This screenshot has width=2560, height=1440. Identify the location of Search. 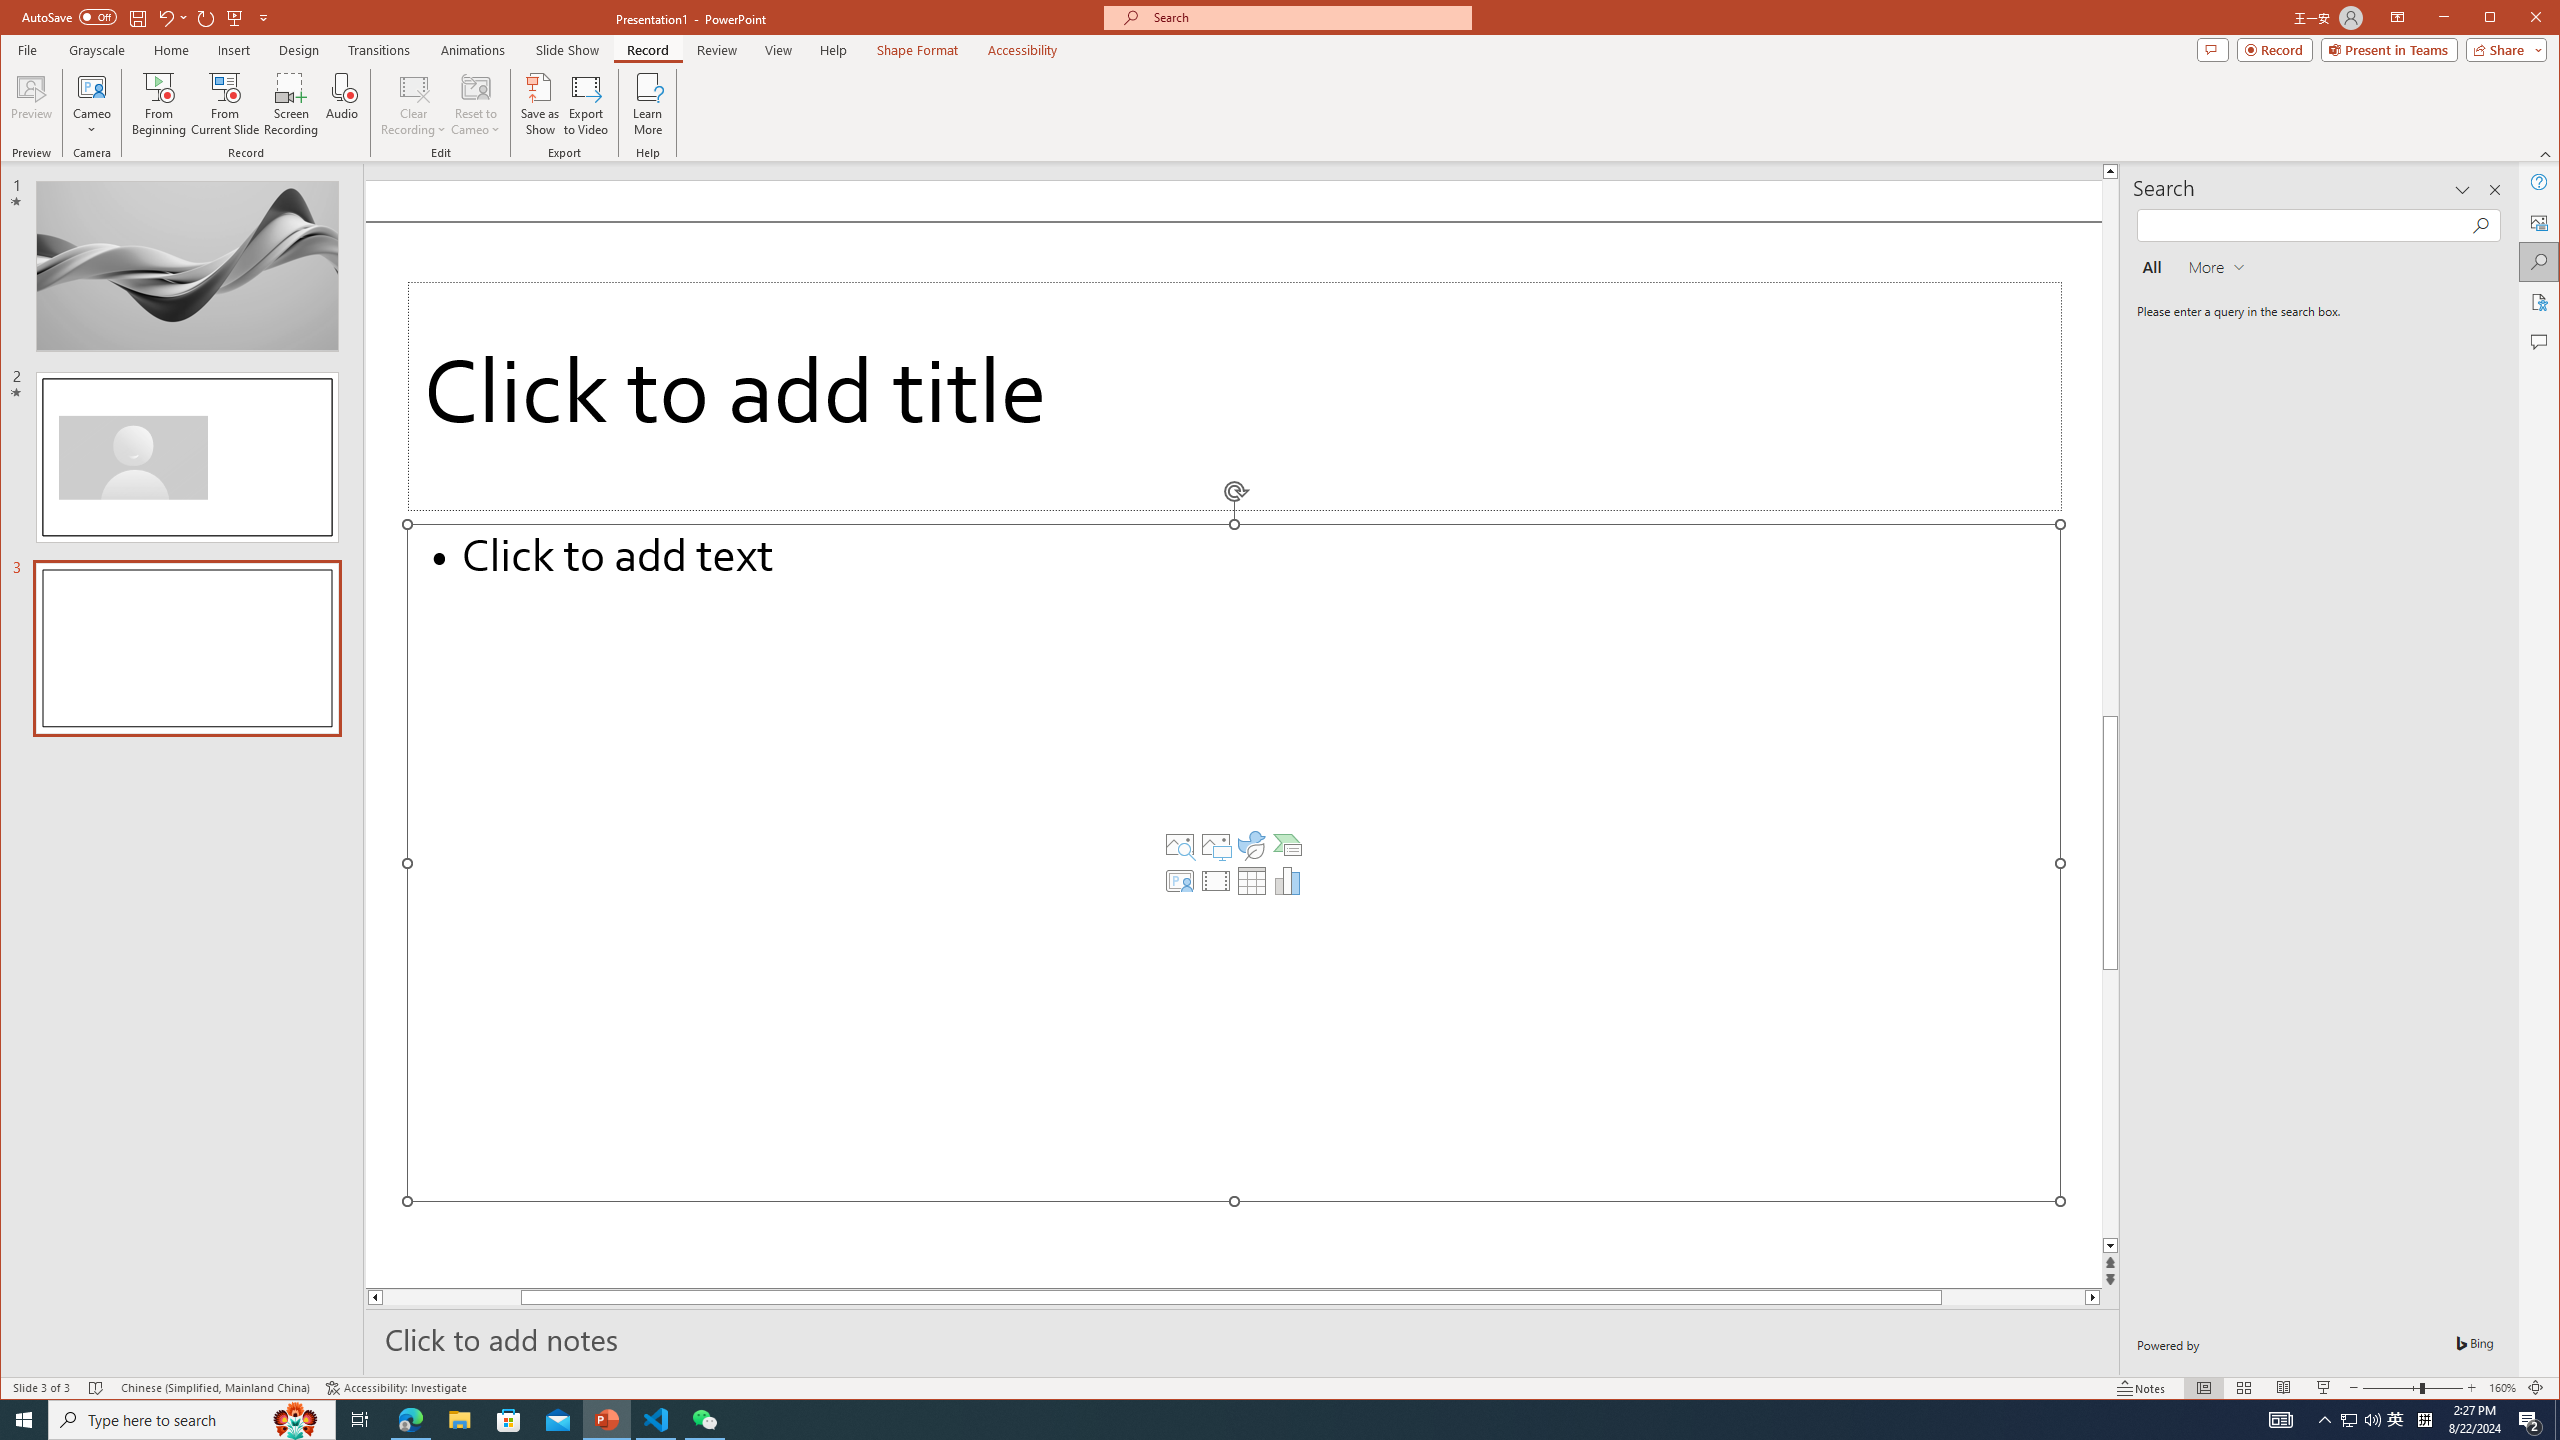
(2540, 262).